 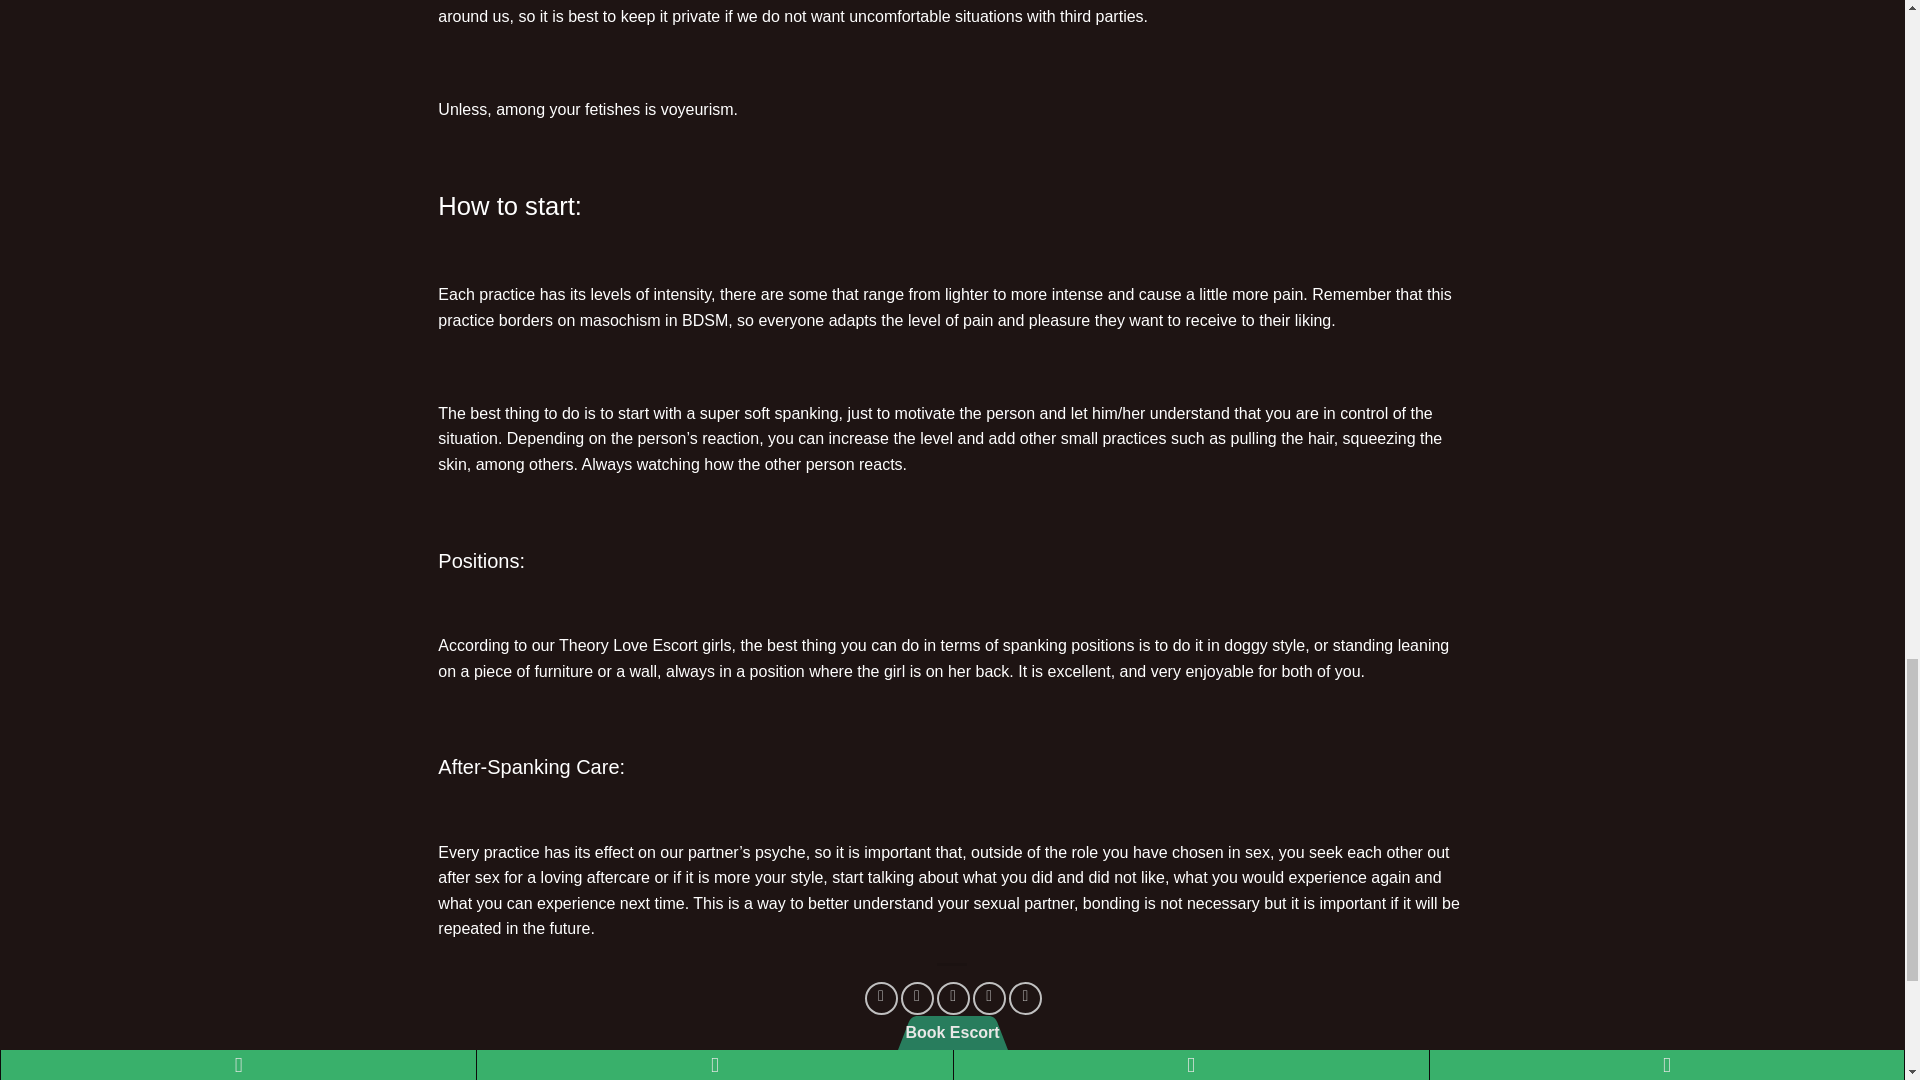 I want to click on Email to a Friend, so click(x=952, y=998).